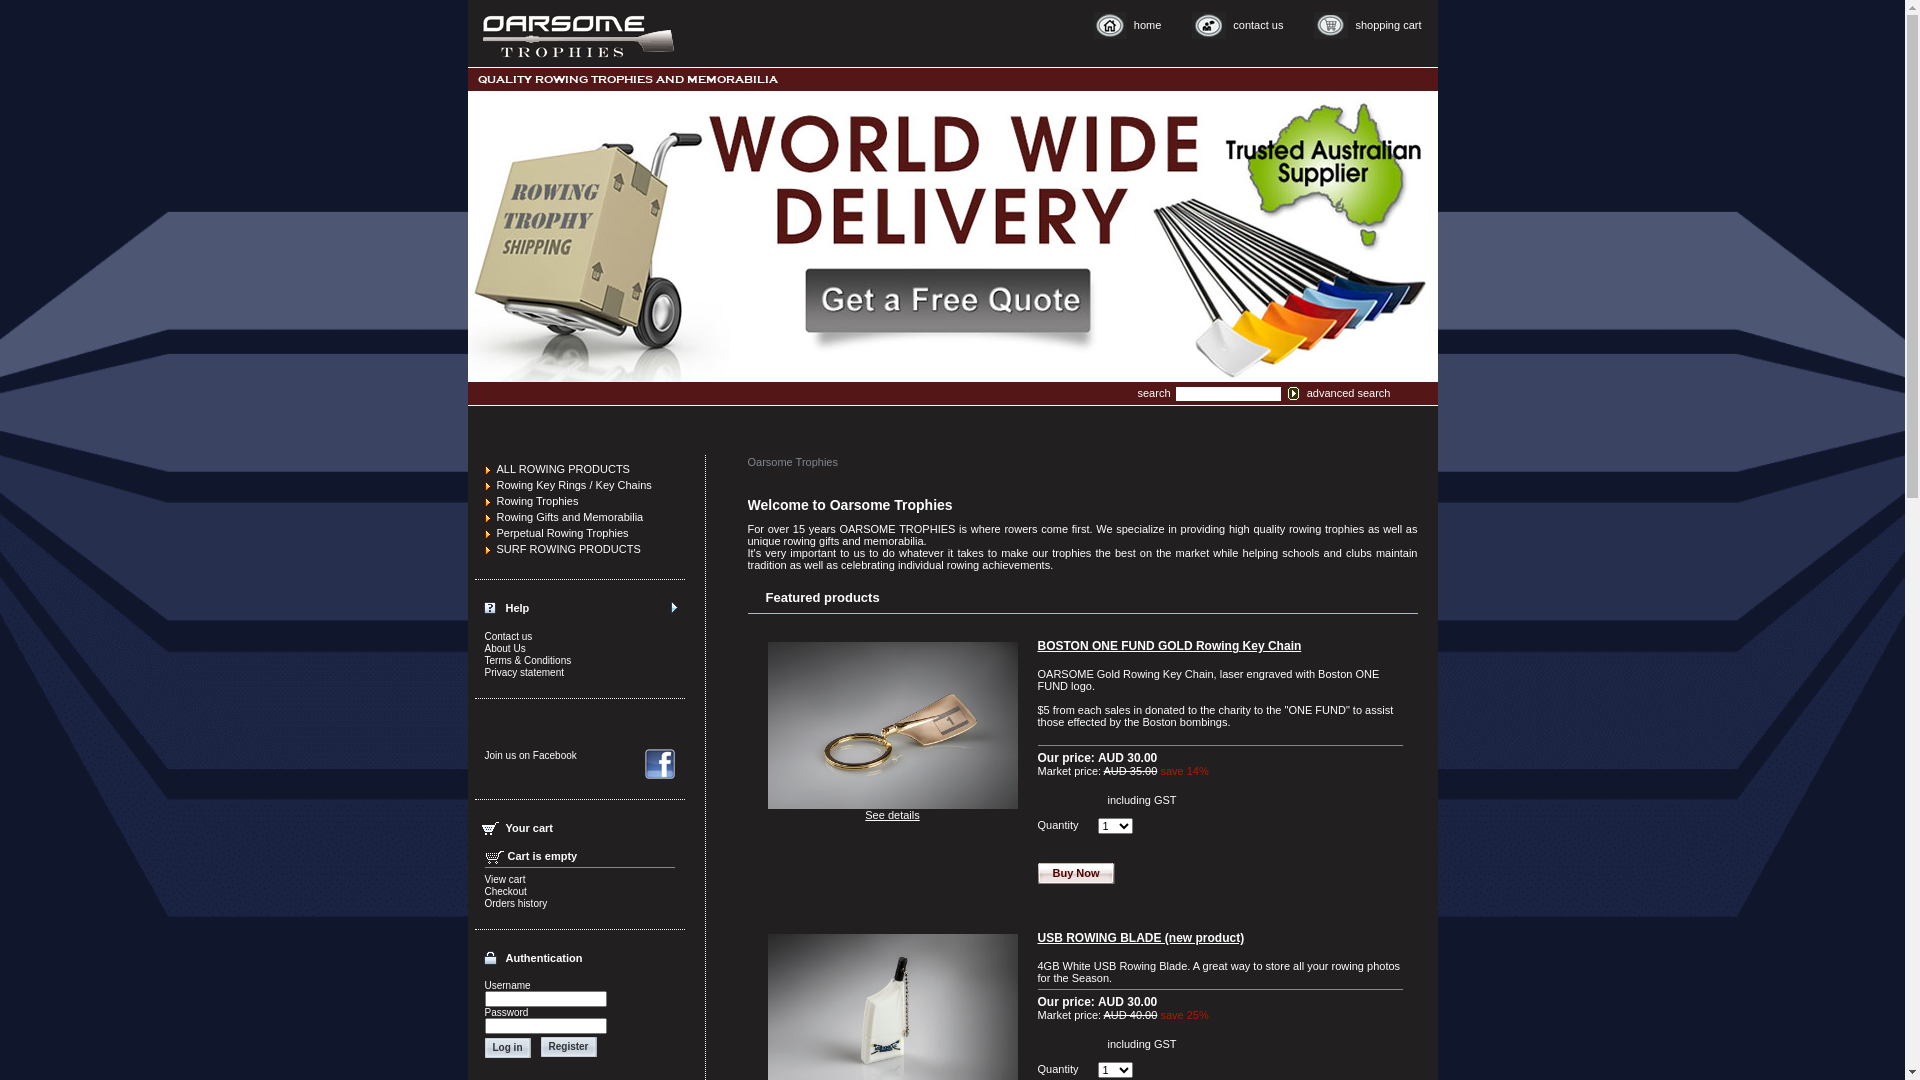  I want to click on Checkout, so click(505, 892).